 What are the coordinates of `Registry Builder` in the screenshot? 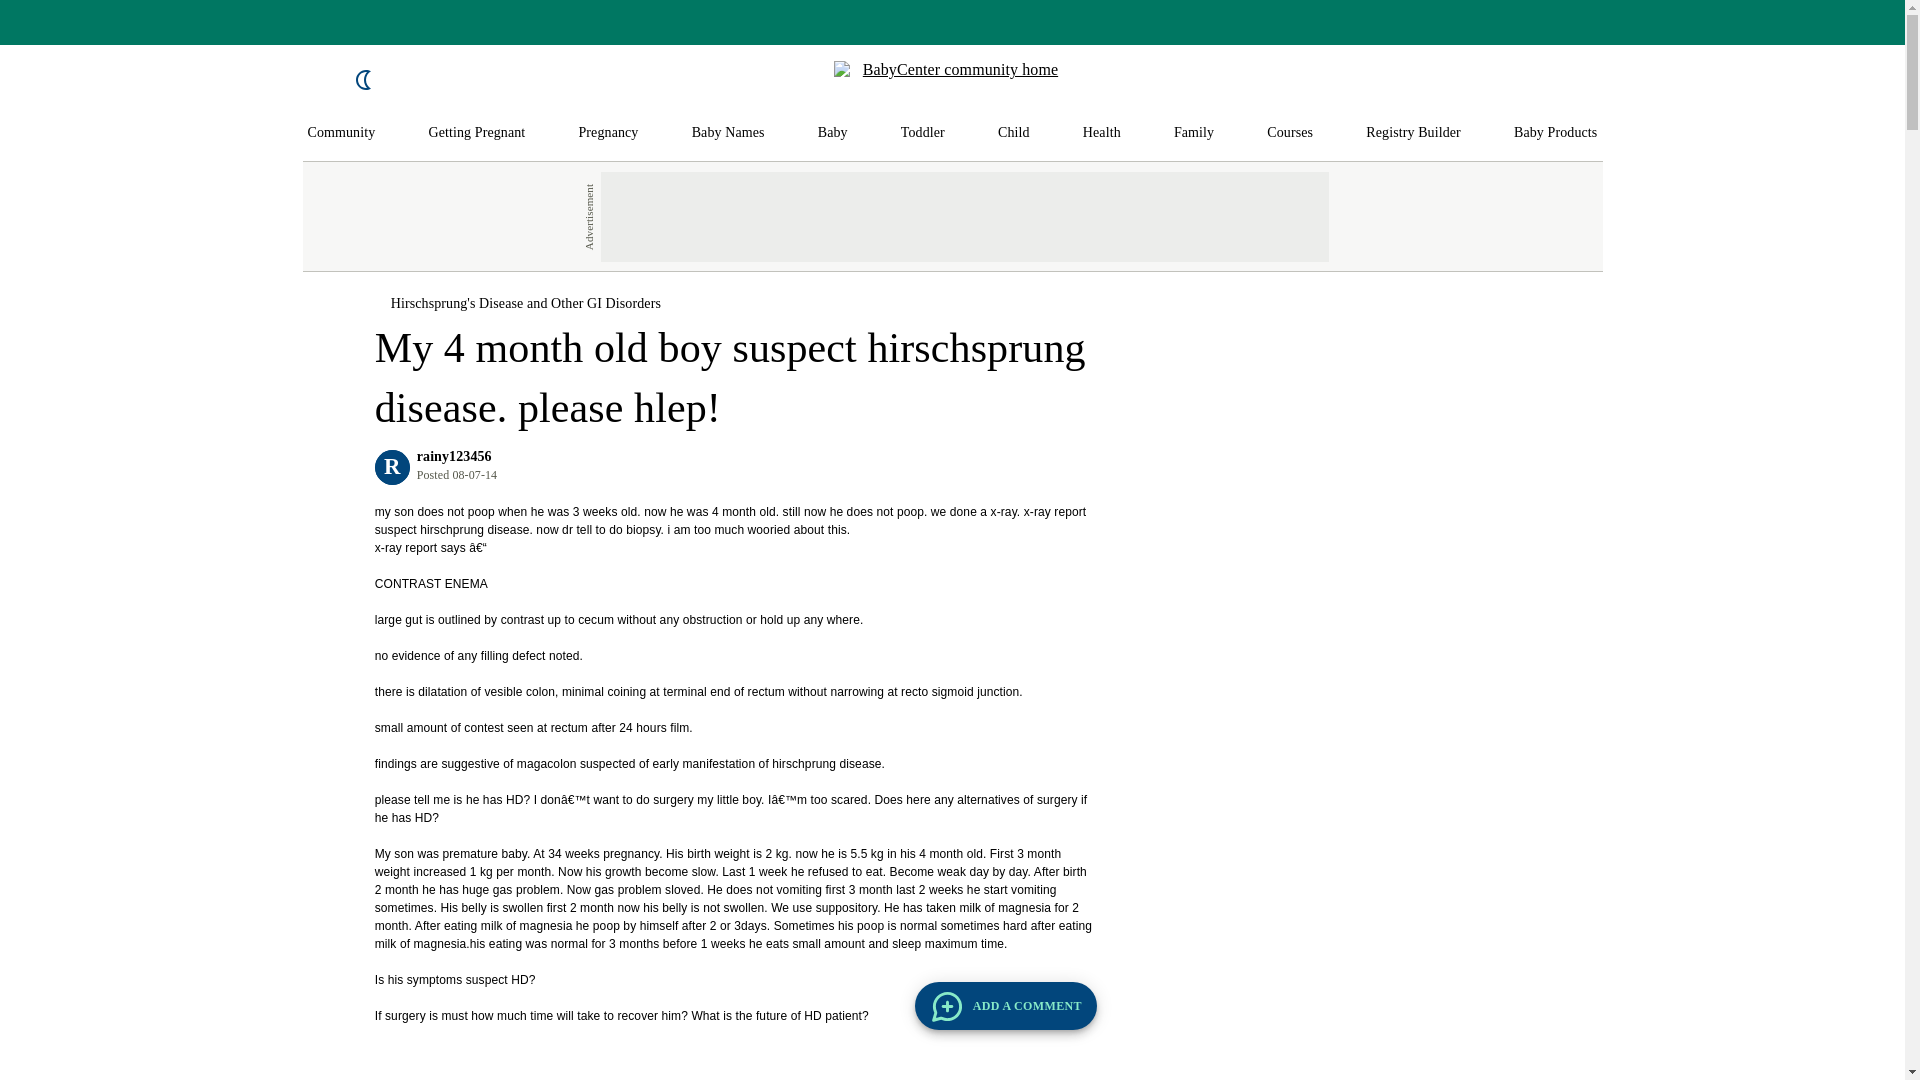 It's located at (1413, 133).